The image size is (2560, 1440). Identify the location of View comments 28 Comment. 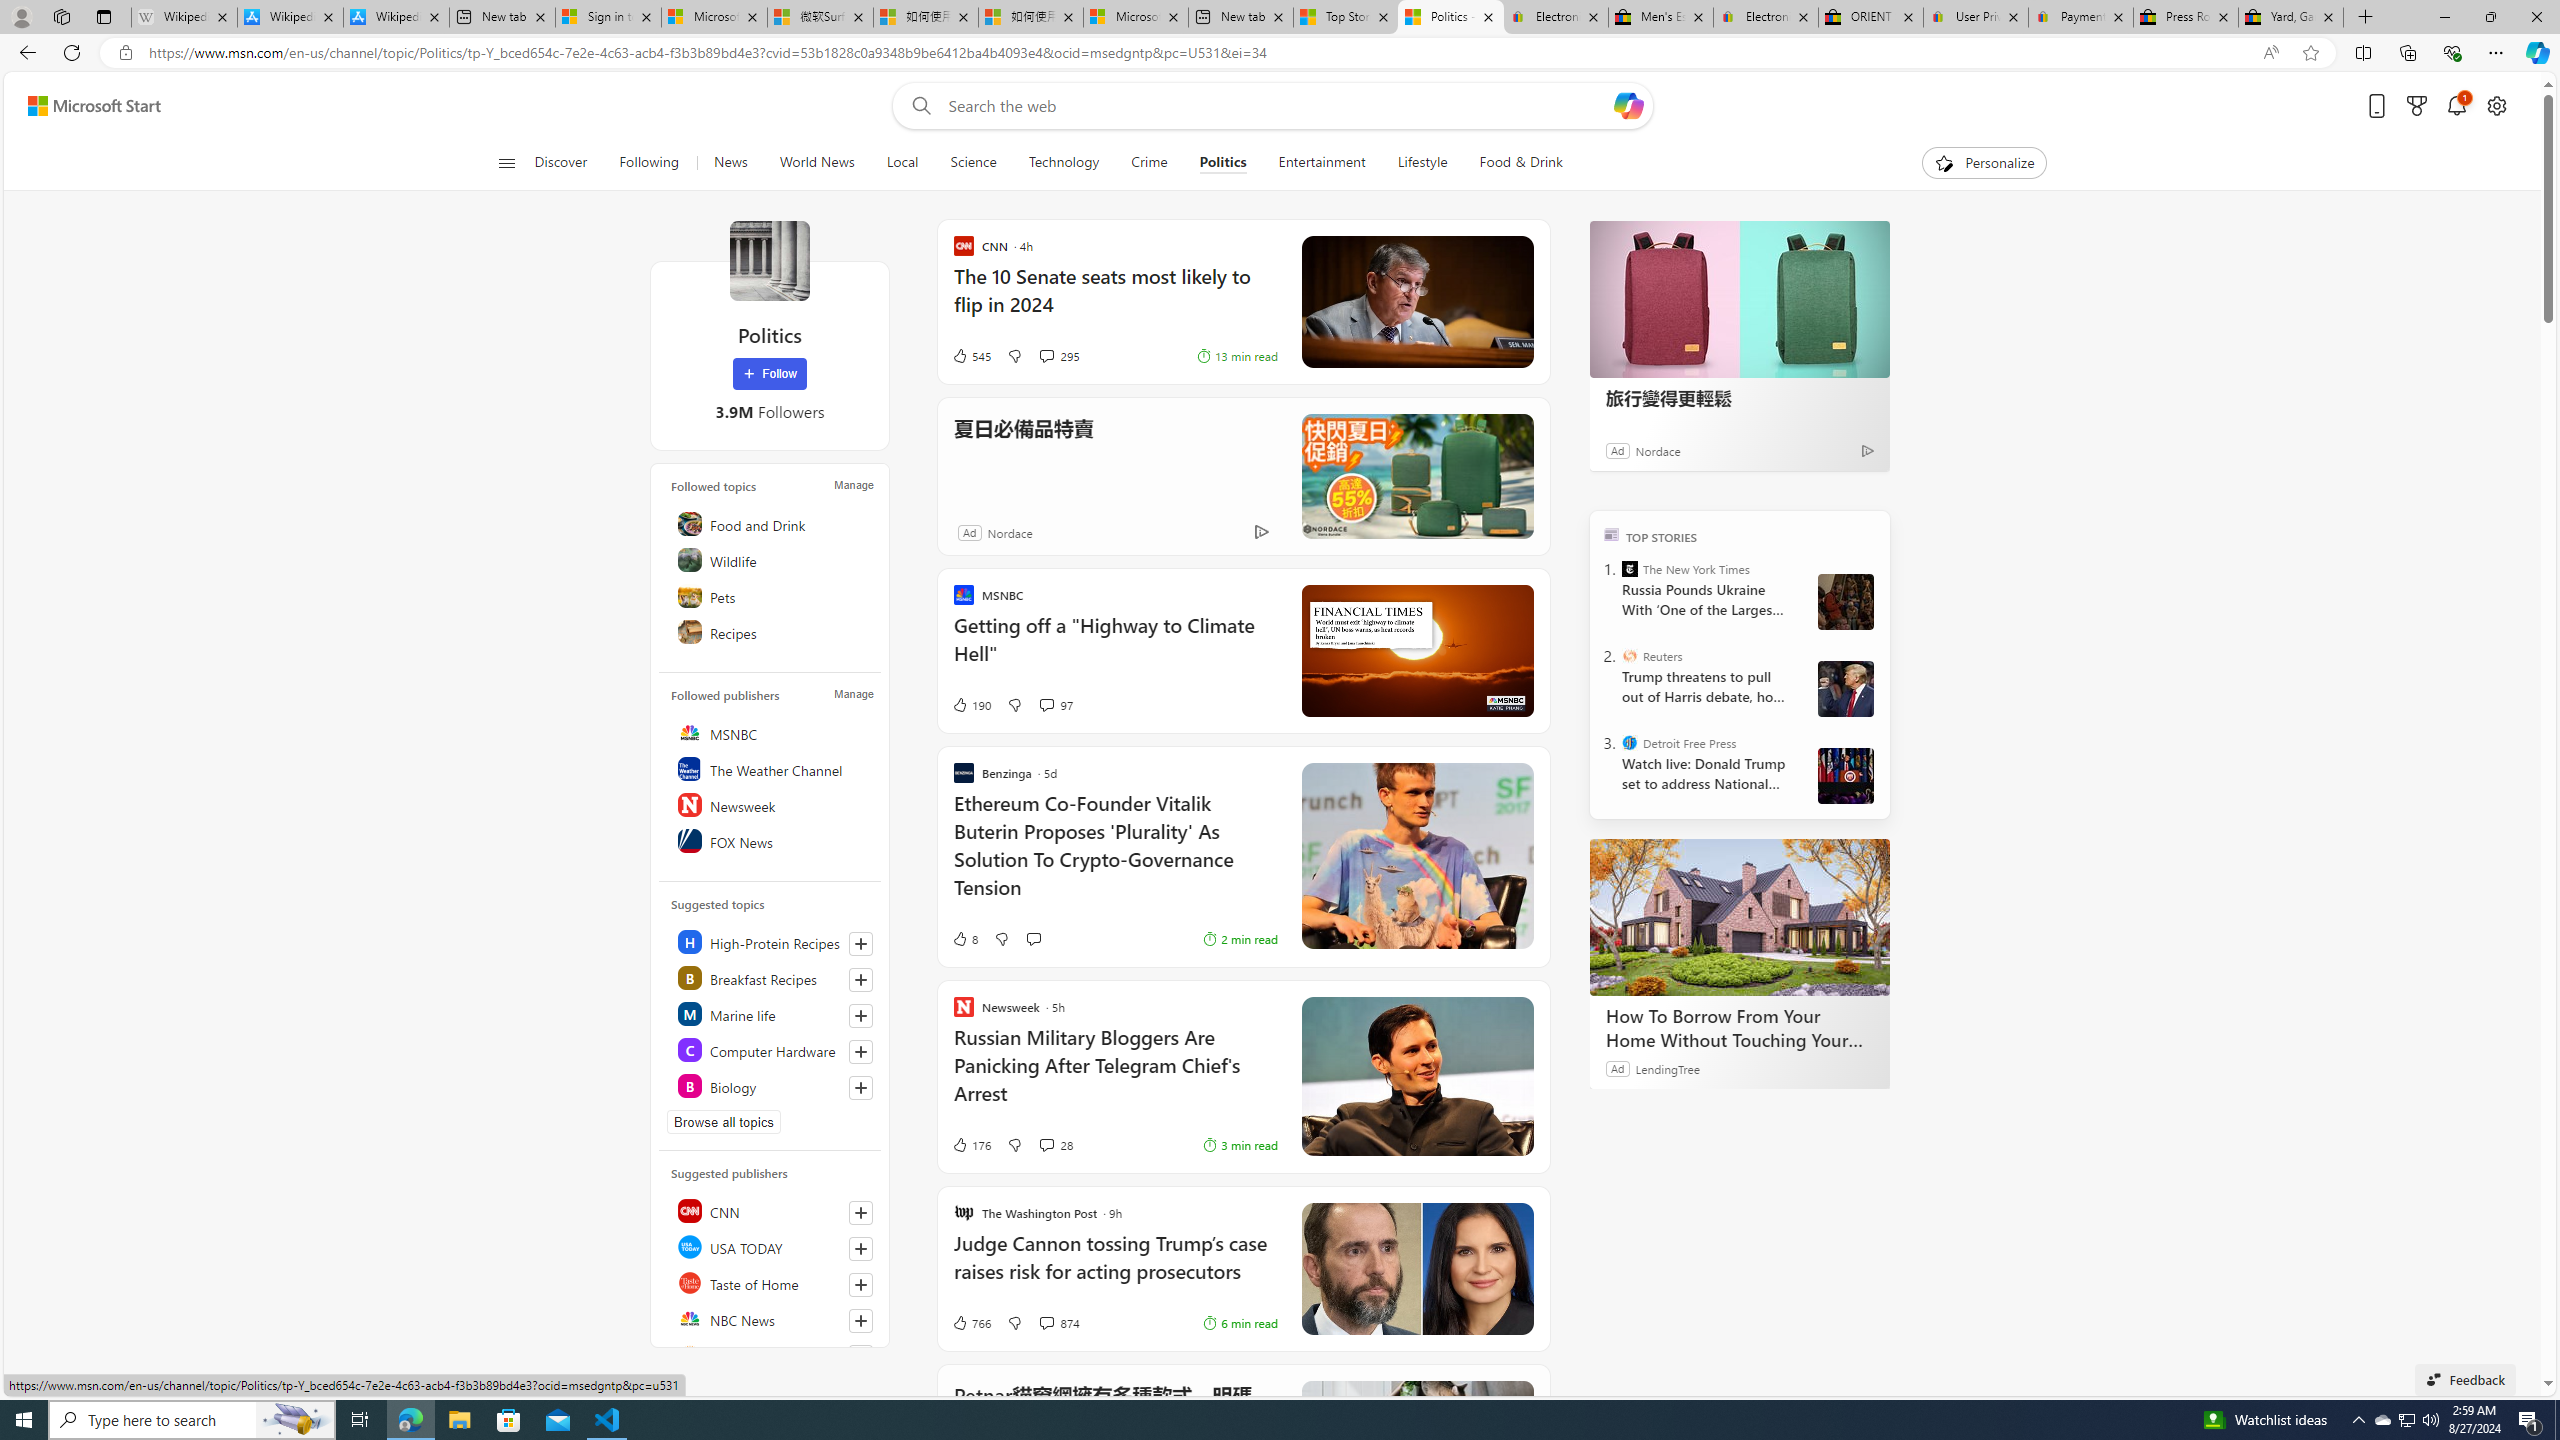
(1045, 1145).